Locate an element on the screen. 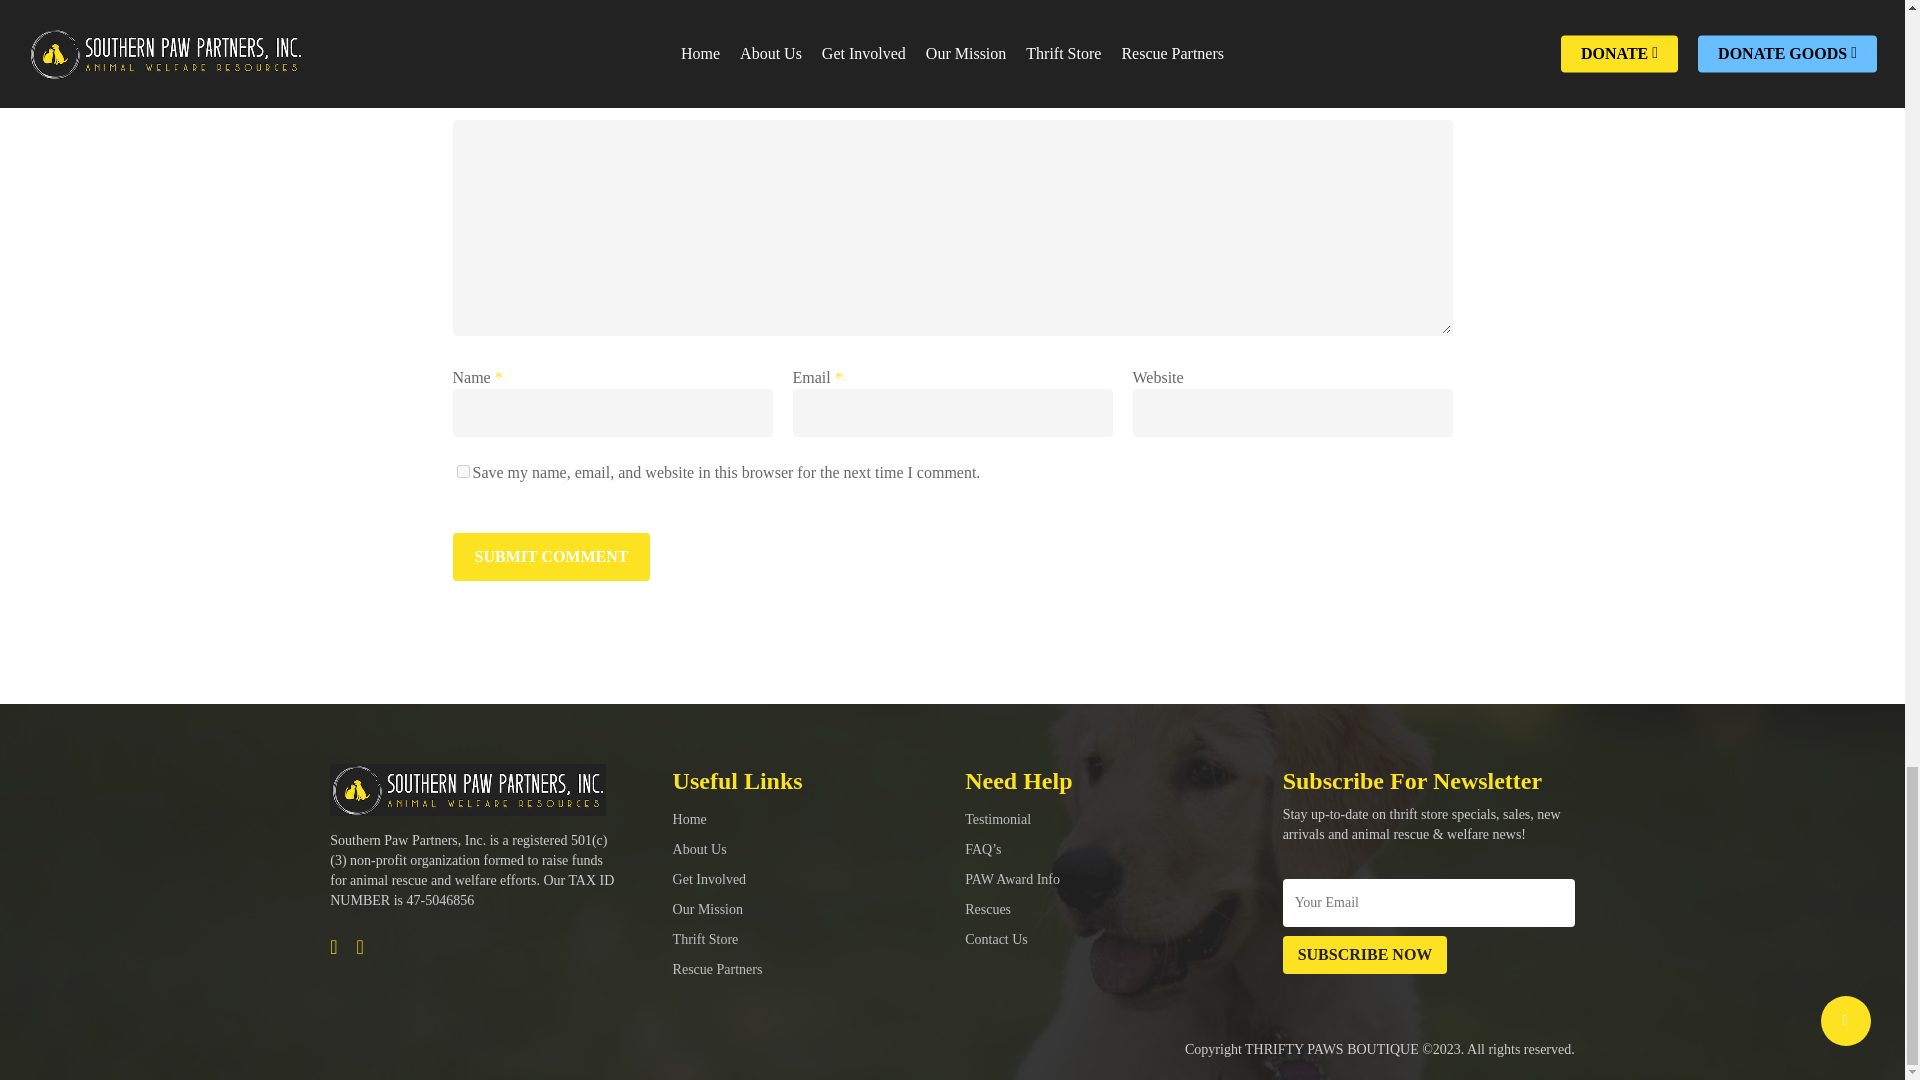  Submit Comment is located at coordinates (550, 557).